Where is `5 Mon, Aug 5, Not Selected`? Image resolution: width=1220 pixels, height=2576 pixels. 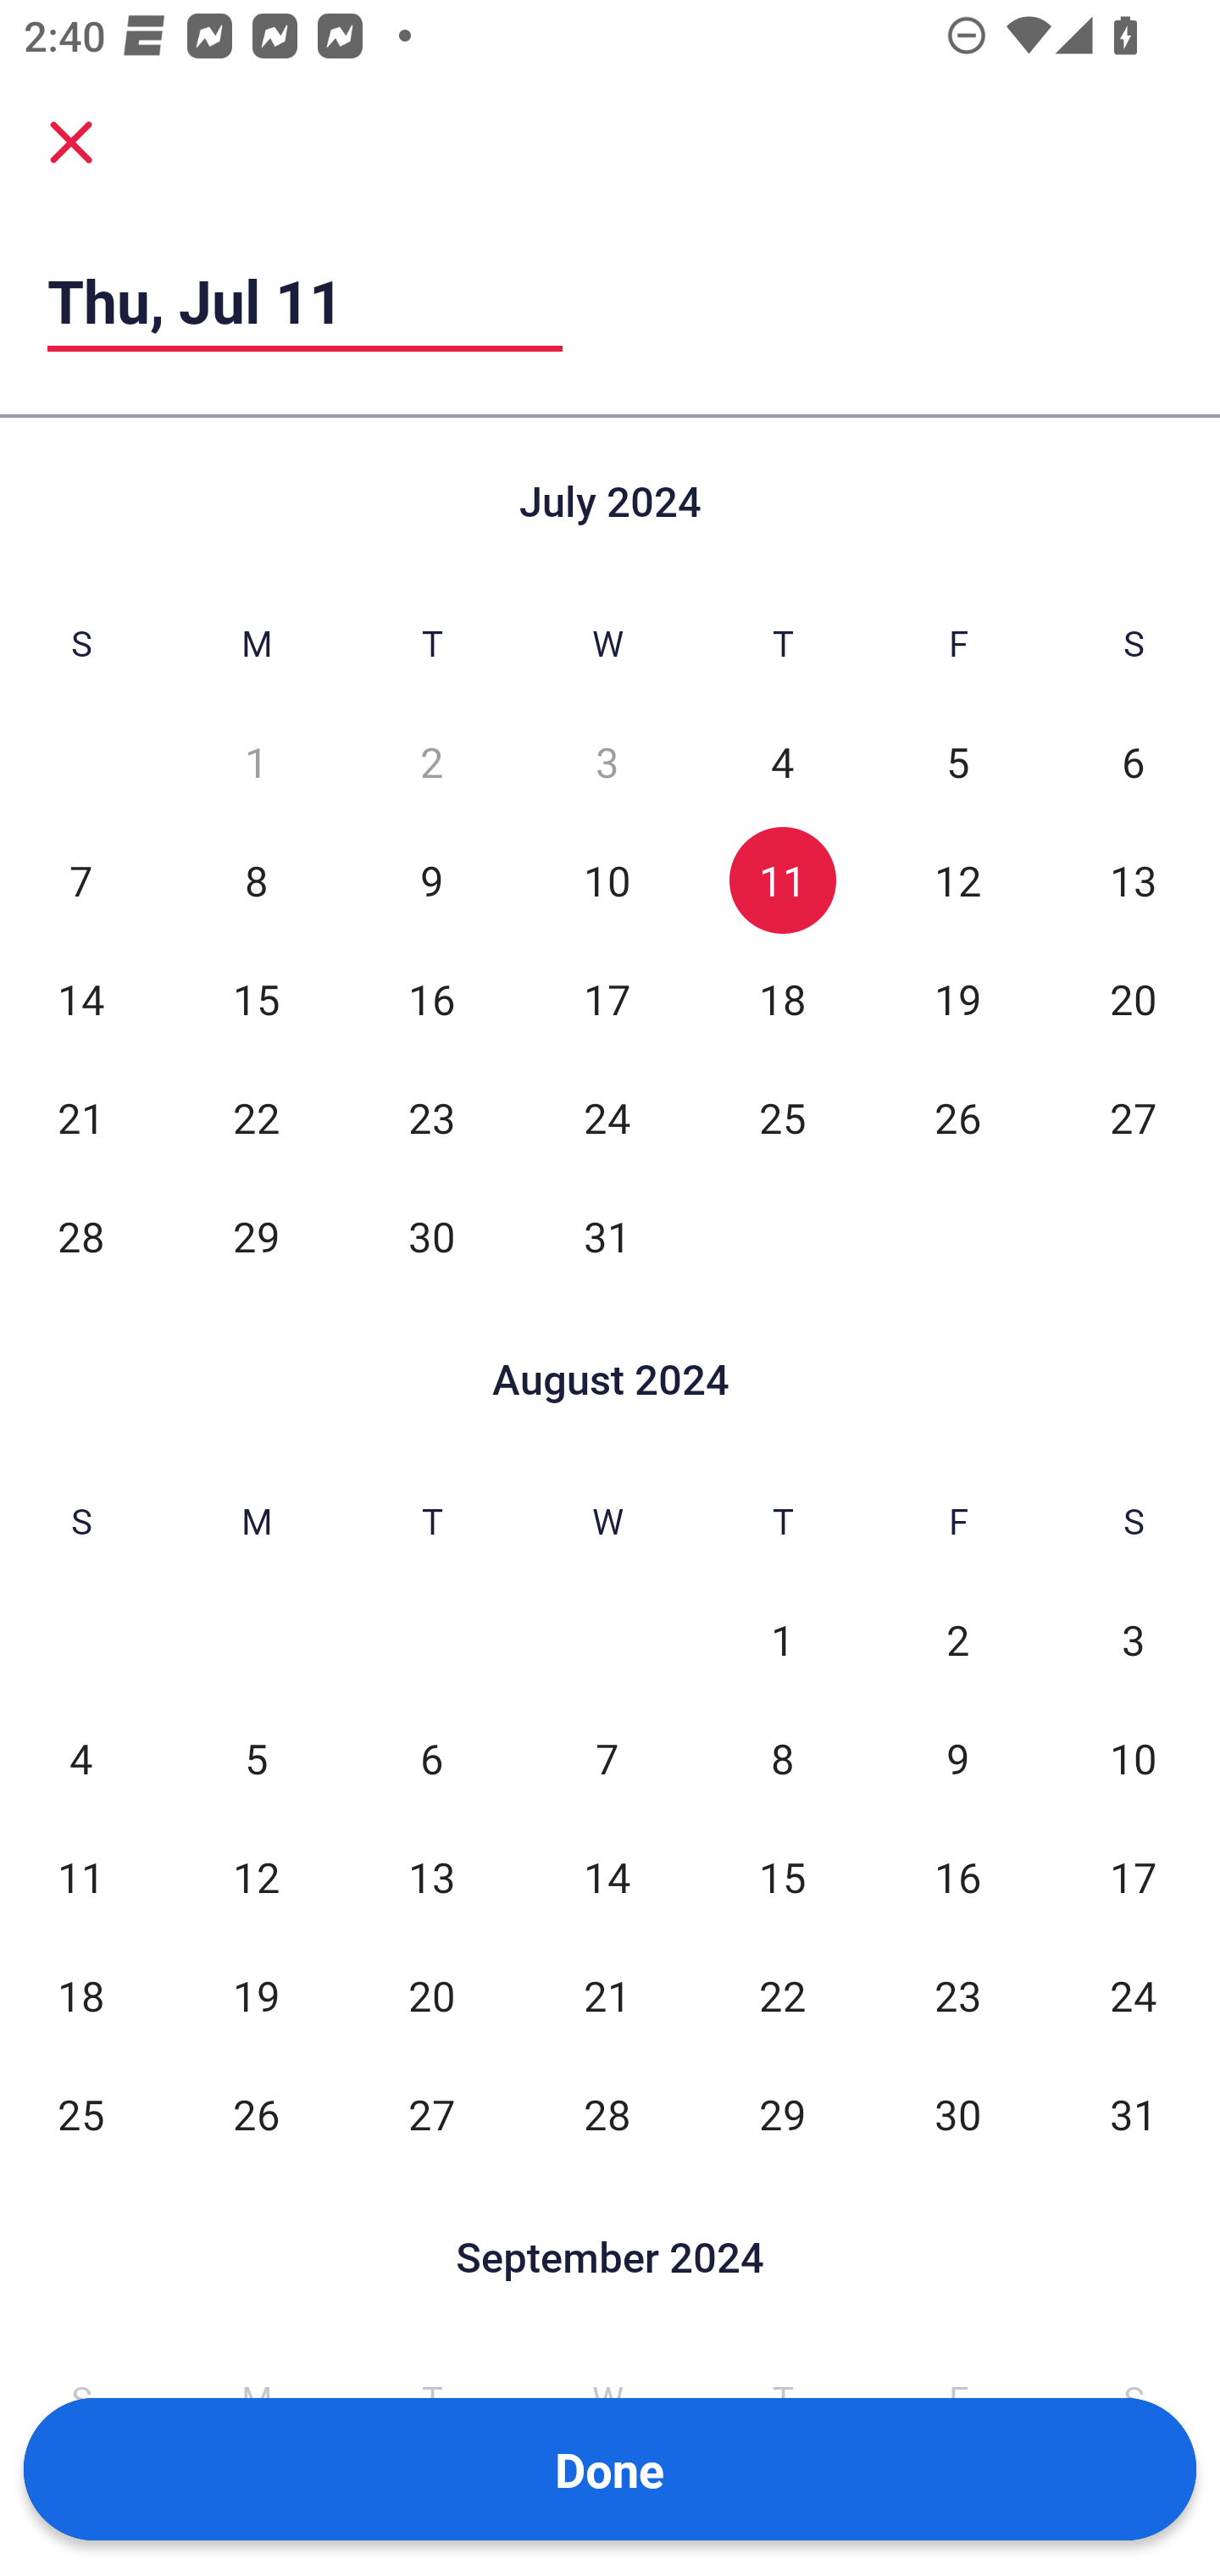
5 Mon, Aug 5, Not Selected is located at coordinates (256, 1759).